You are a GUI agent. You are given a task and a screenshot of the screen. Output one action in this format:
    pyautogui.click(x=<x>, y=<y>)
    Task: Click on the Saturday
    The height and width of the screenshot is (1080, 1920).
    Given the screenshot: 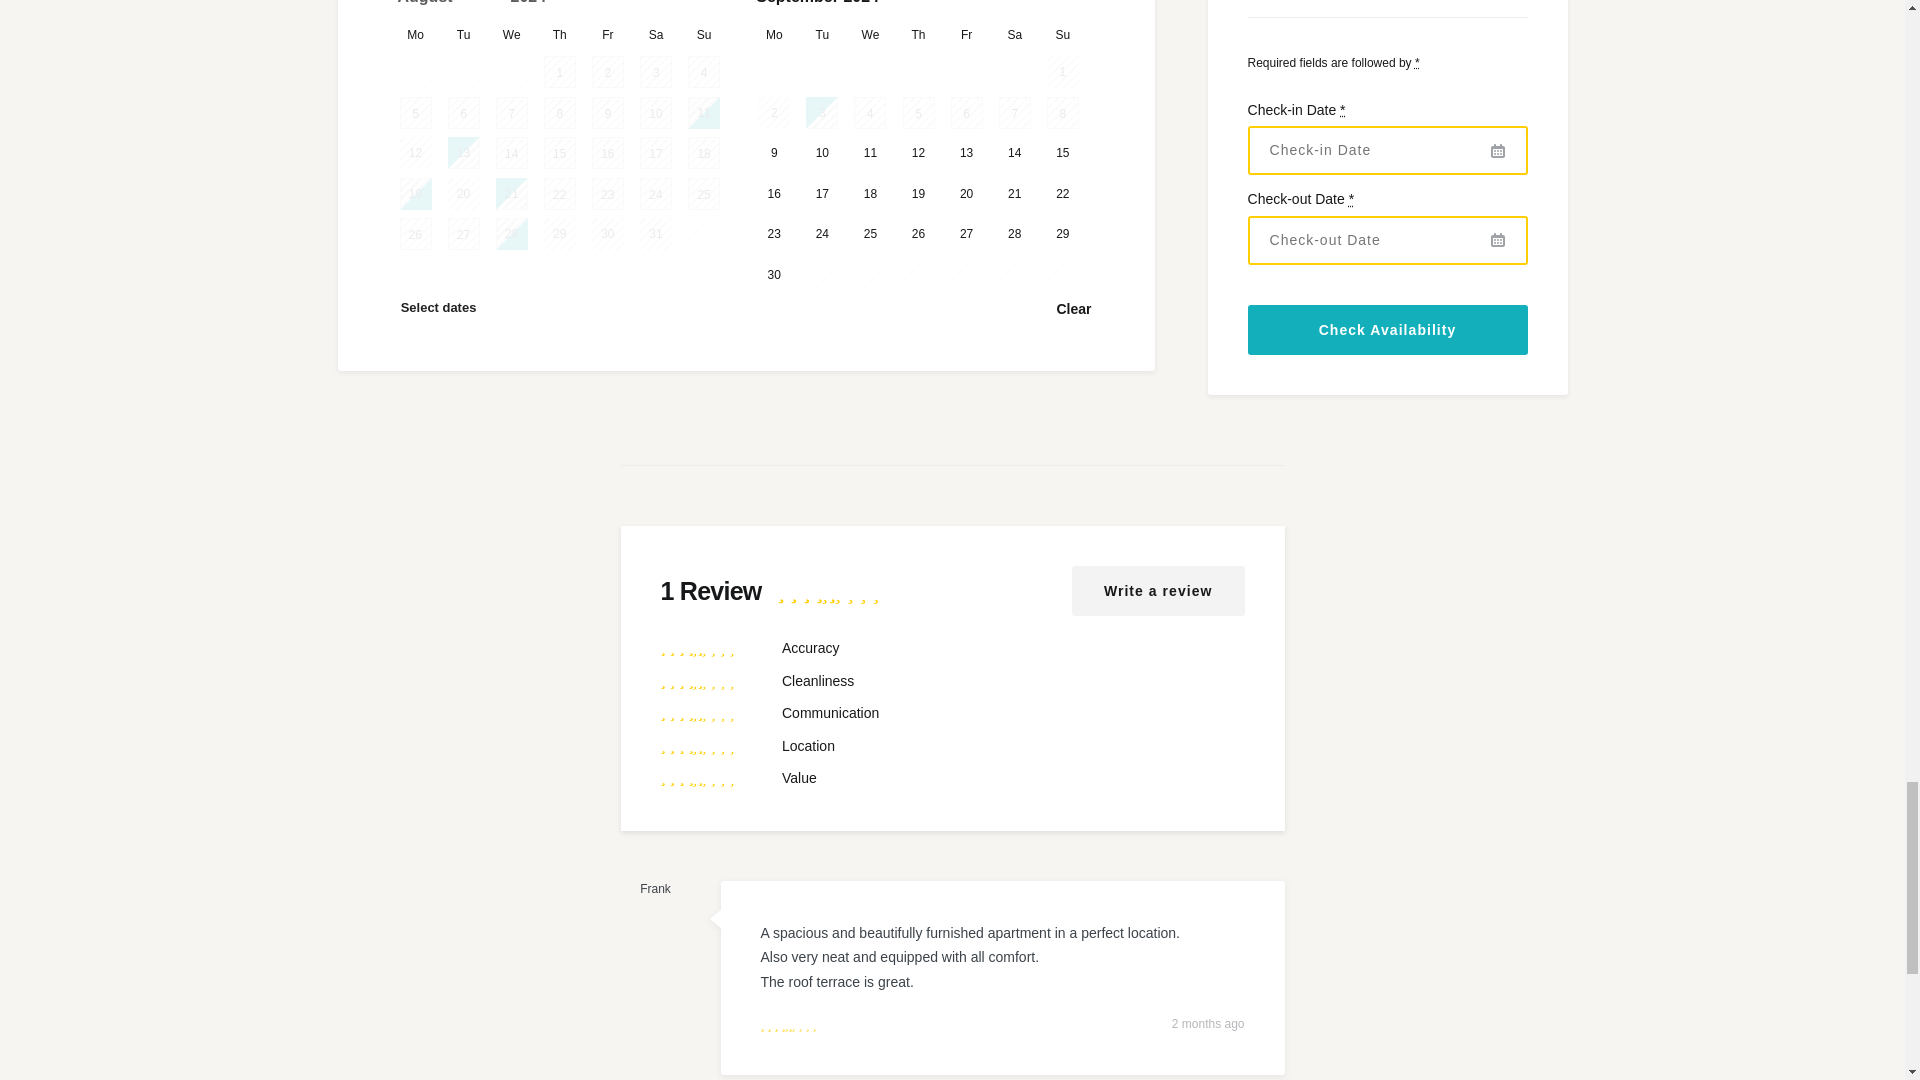 What is the action you would take?
    pyautogui.click(x=656, y=34)
    